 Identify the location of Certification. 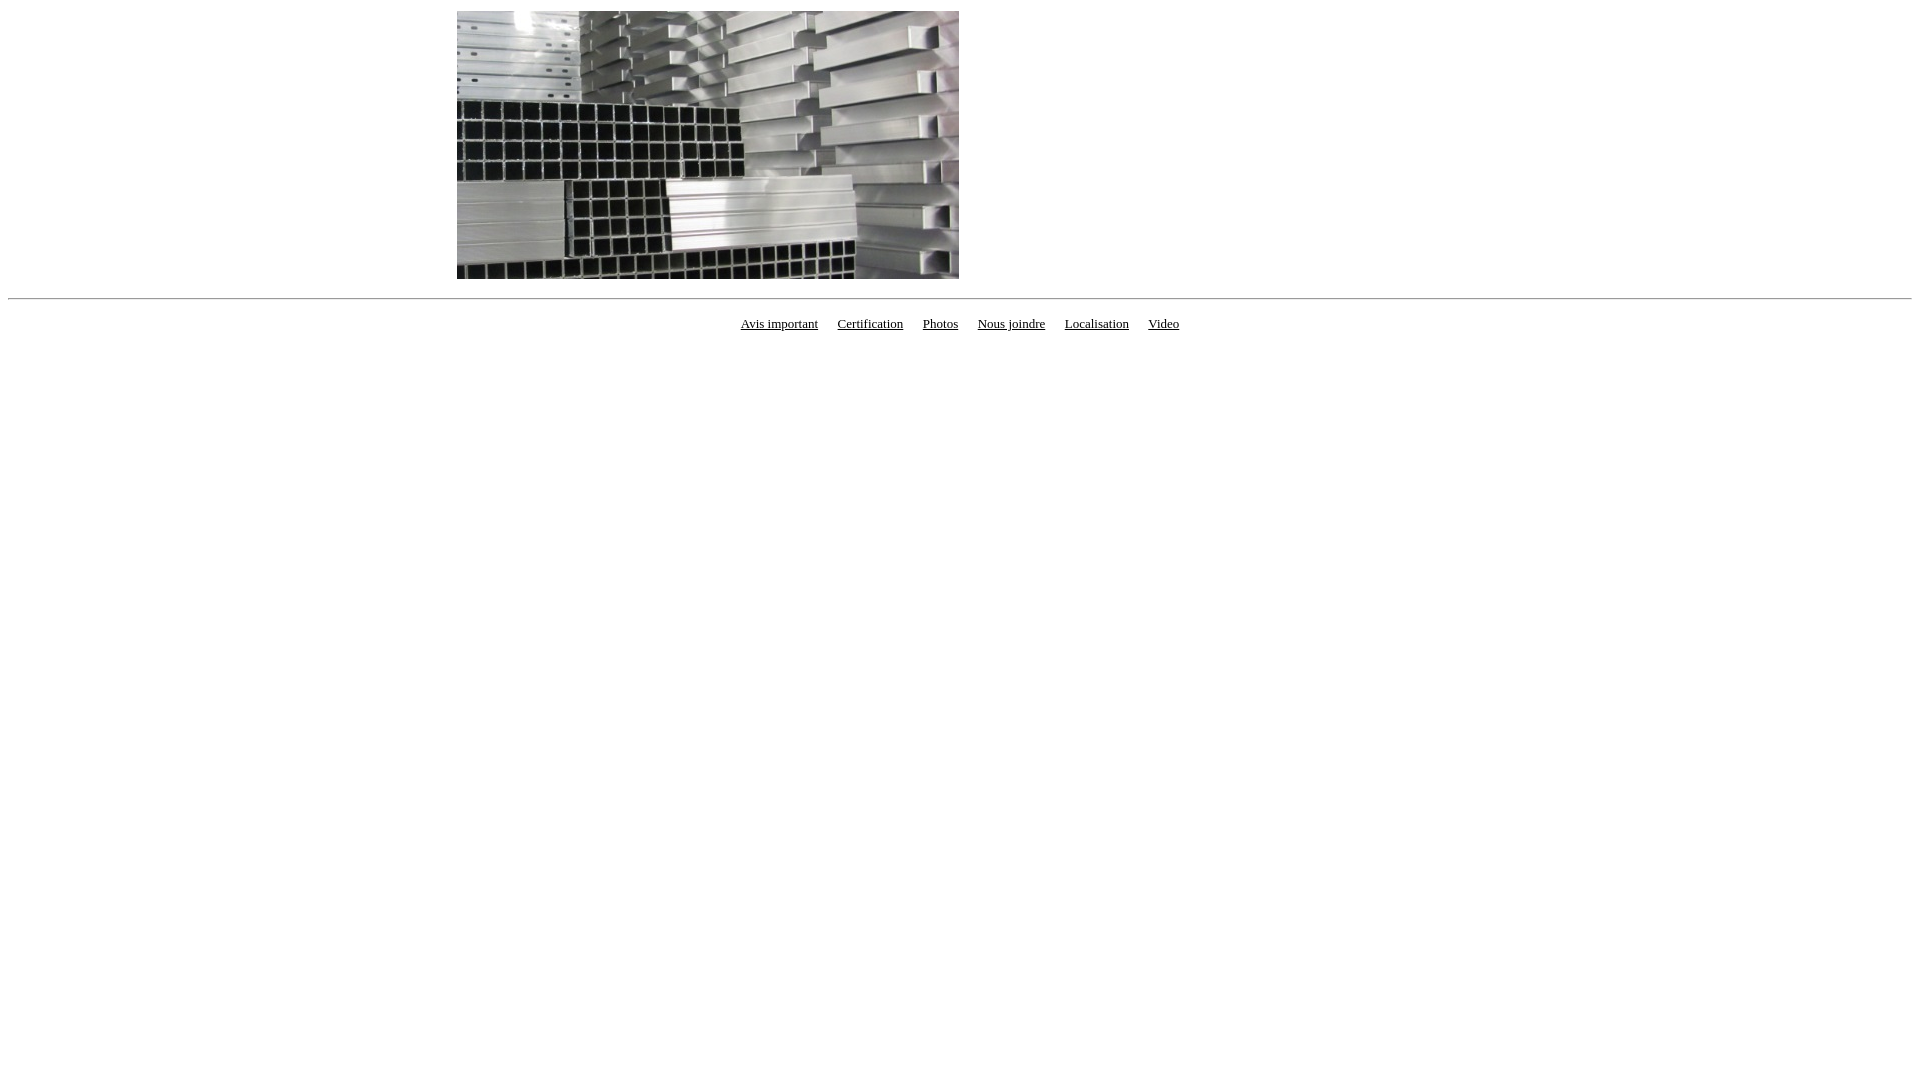
(871, 324).